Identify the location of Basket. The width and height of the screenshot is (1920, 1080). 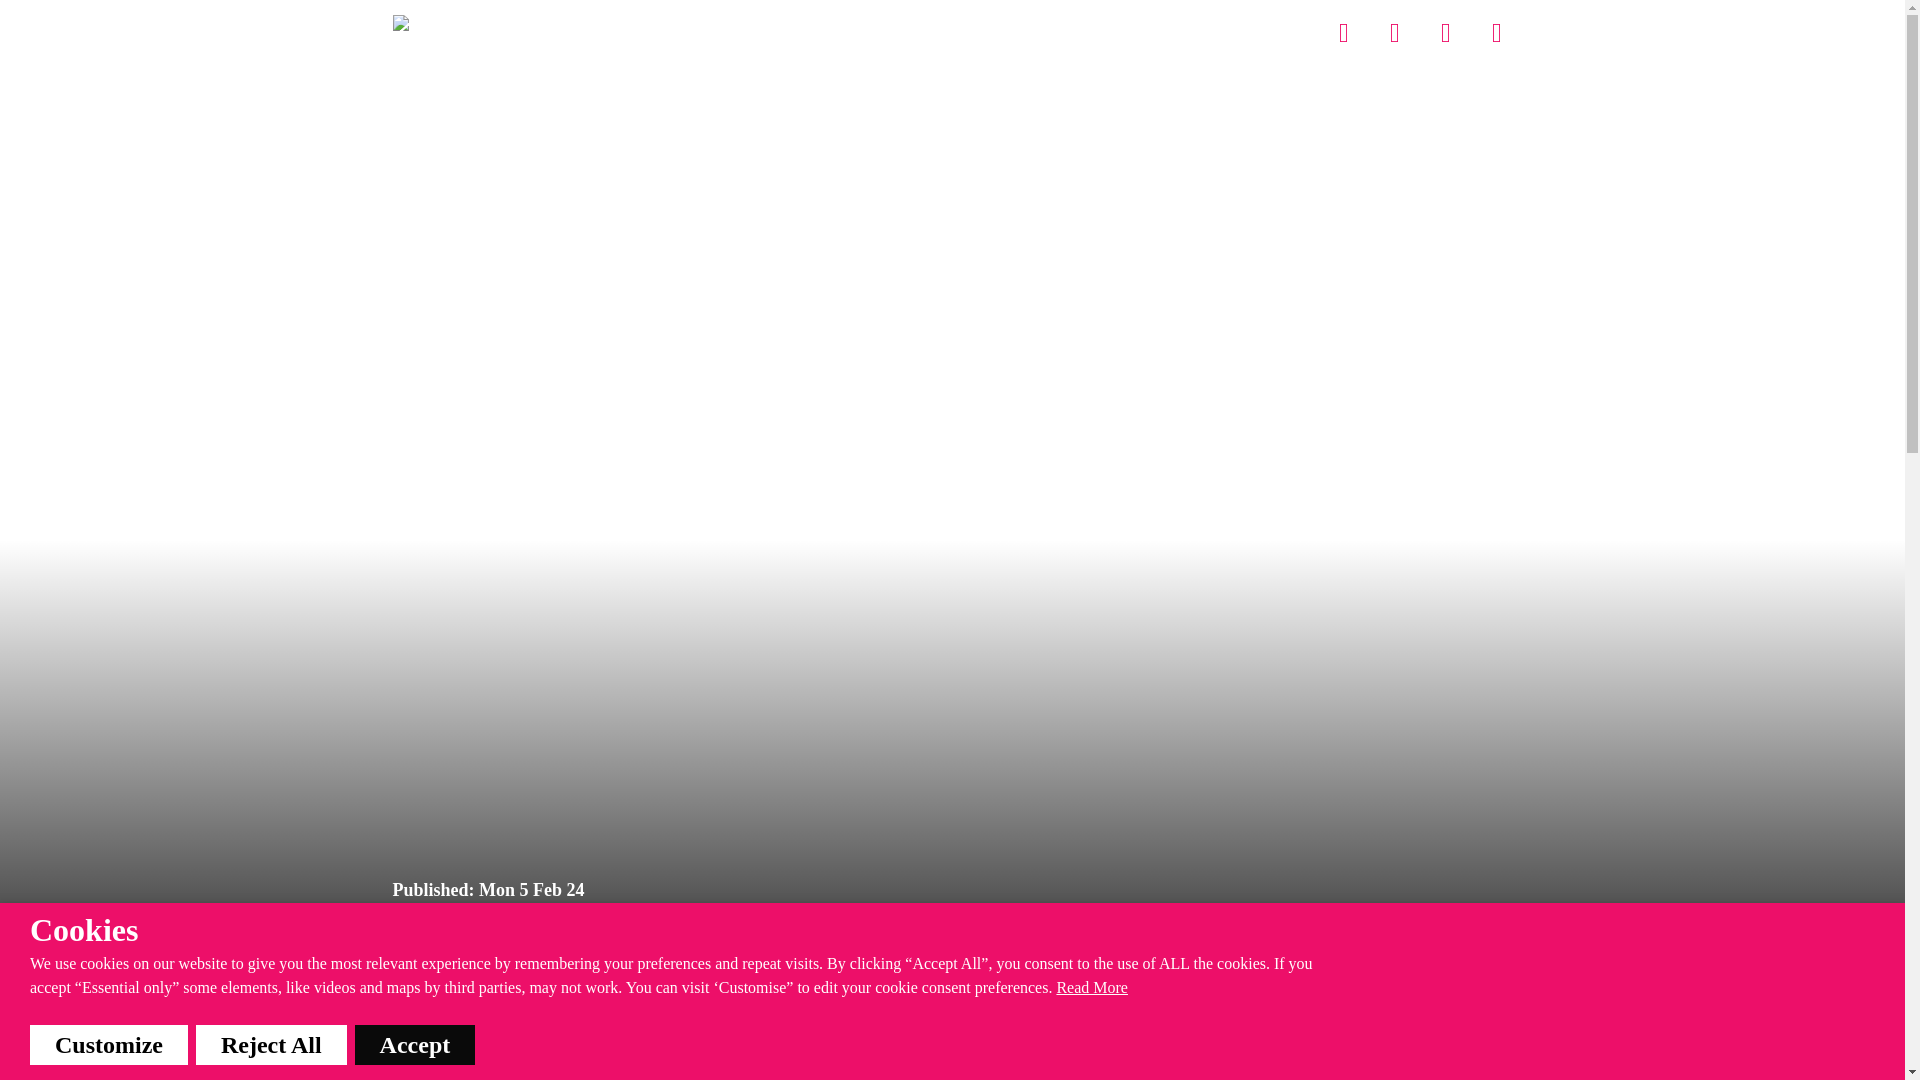
(1396, 32).